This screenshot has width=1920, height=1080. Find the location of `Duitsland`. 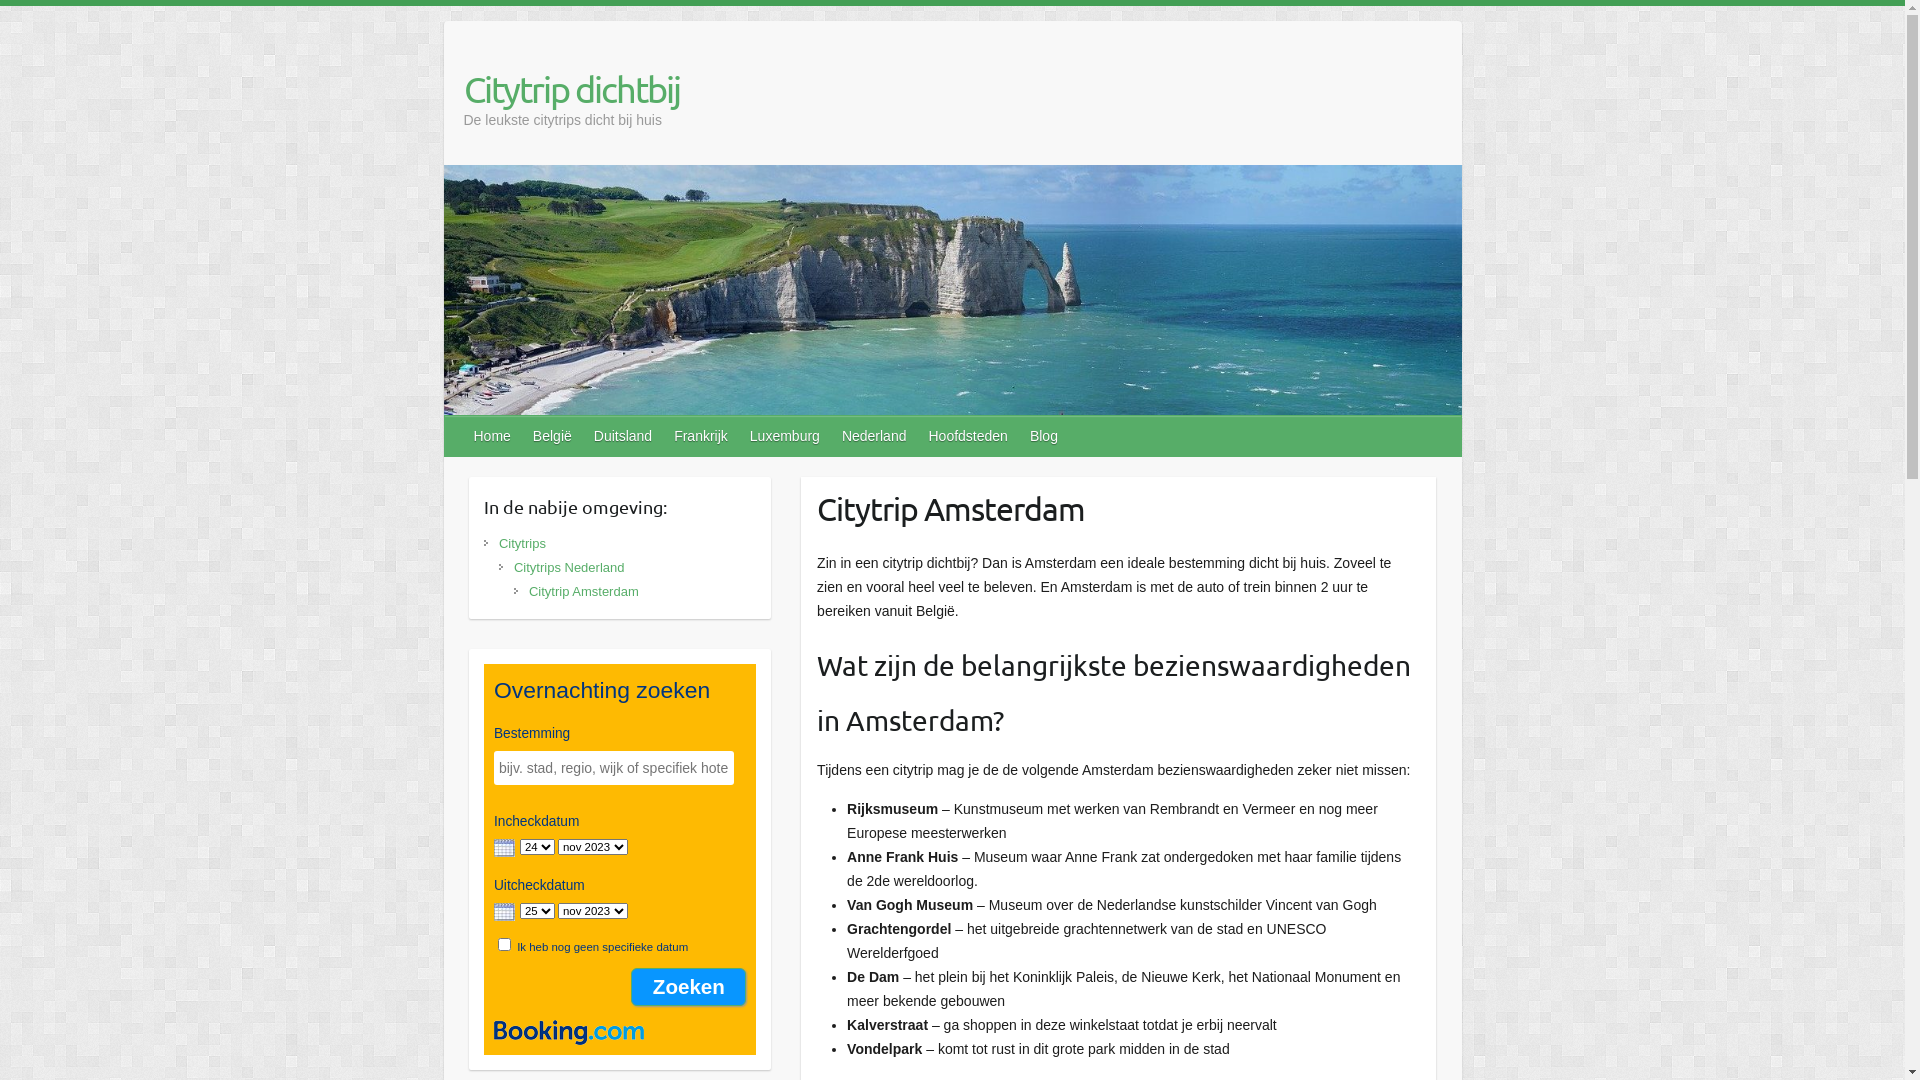

Duitsland is located at coordinates (624, 436).